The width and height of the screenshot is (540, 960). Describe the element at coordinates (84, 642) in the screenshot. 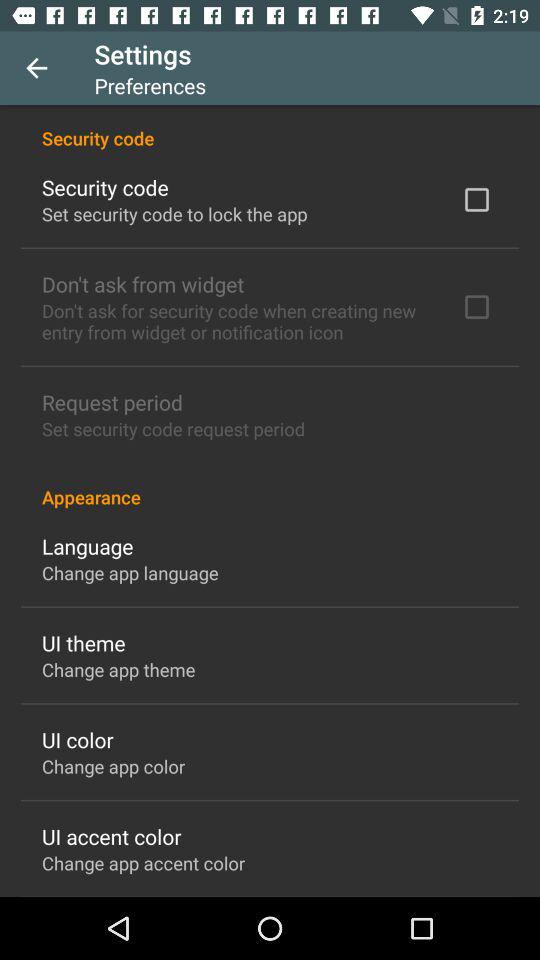

I see `open icon below change app language icon` at that location.